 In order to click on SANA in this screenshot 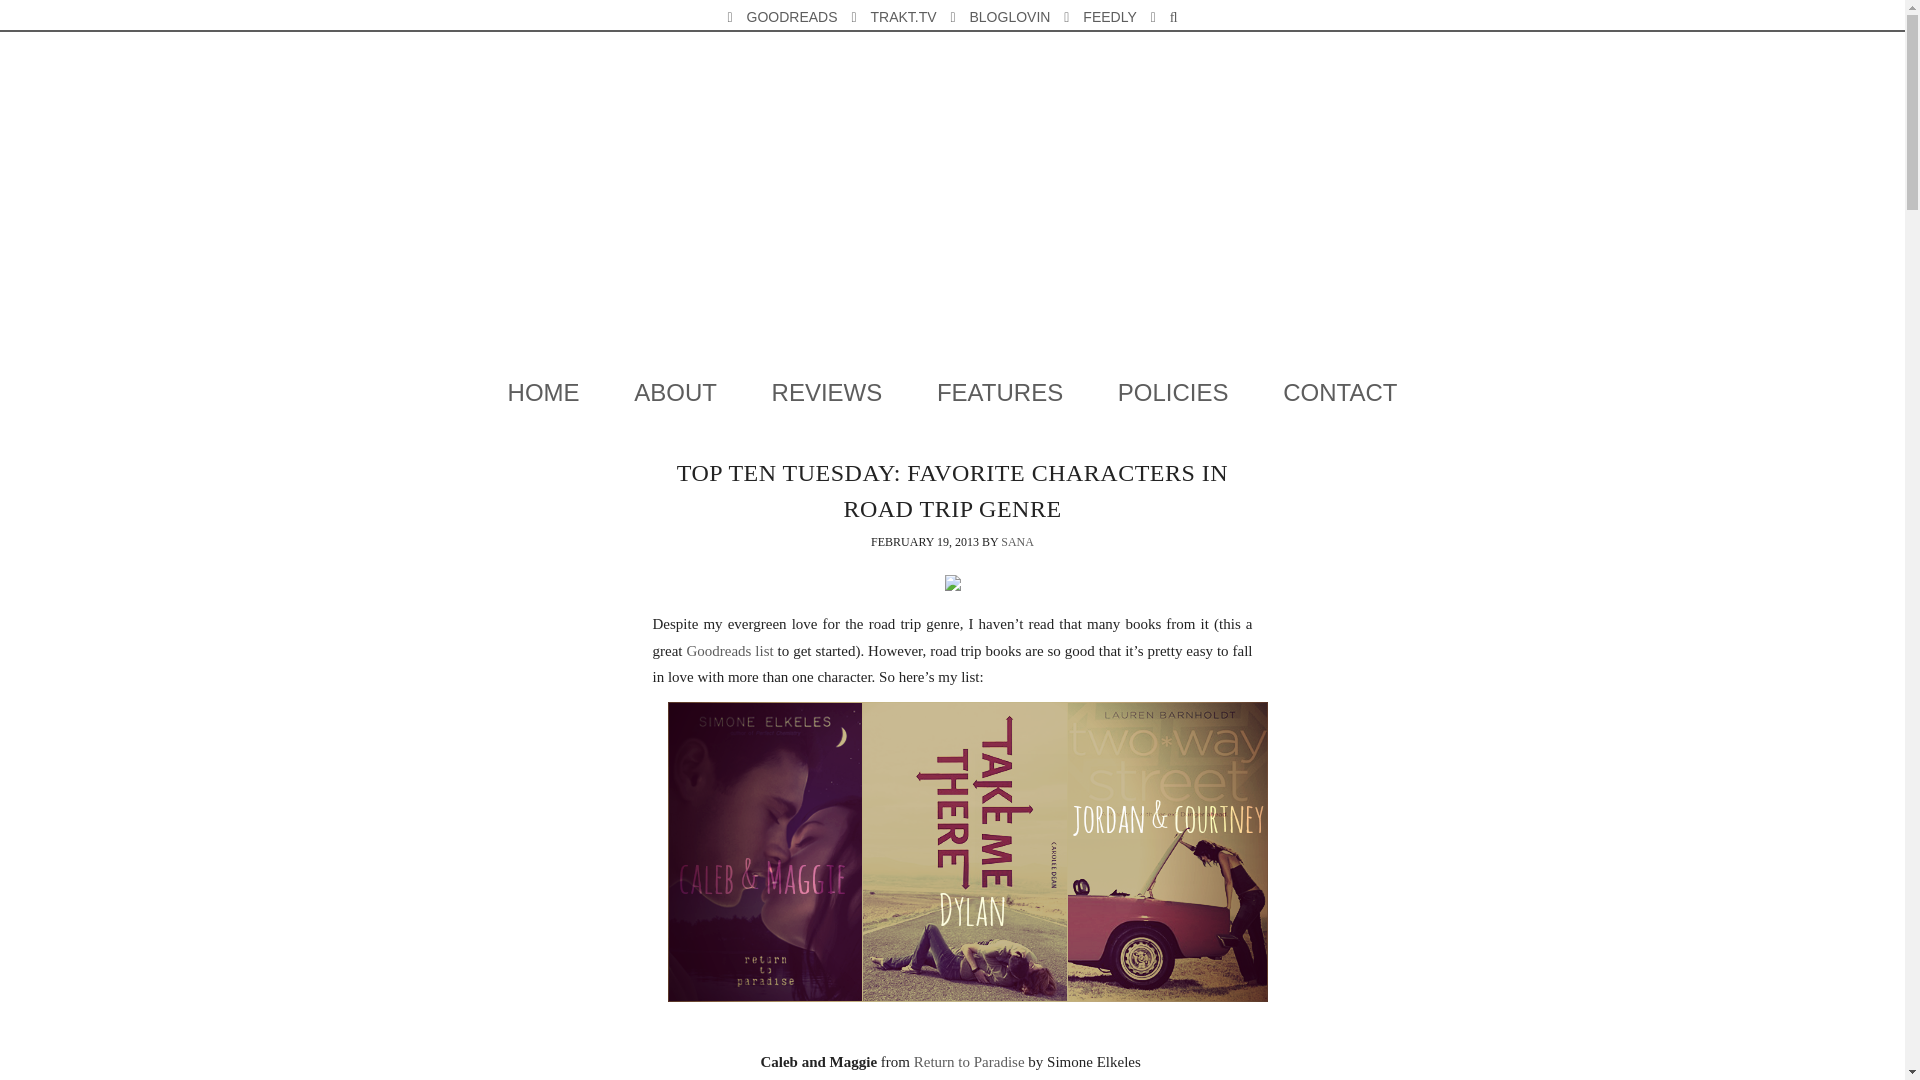, I will do `click(1017, 541)`.